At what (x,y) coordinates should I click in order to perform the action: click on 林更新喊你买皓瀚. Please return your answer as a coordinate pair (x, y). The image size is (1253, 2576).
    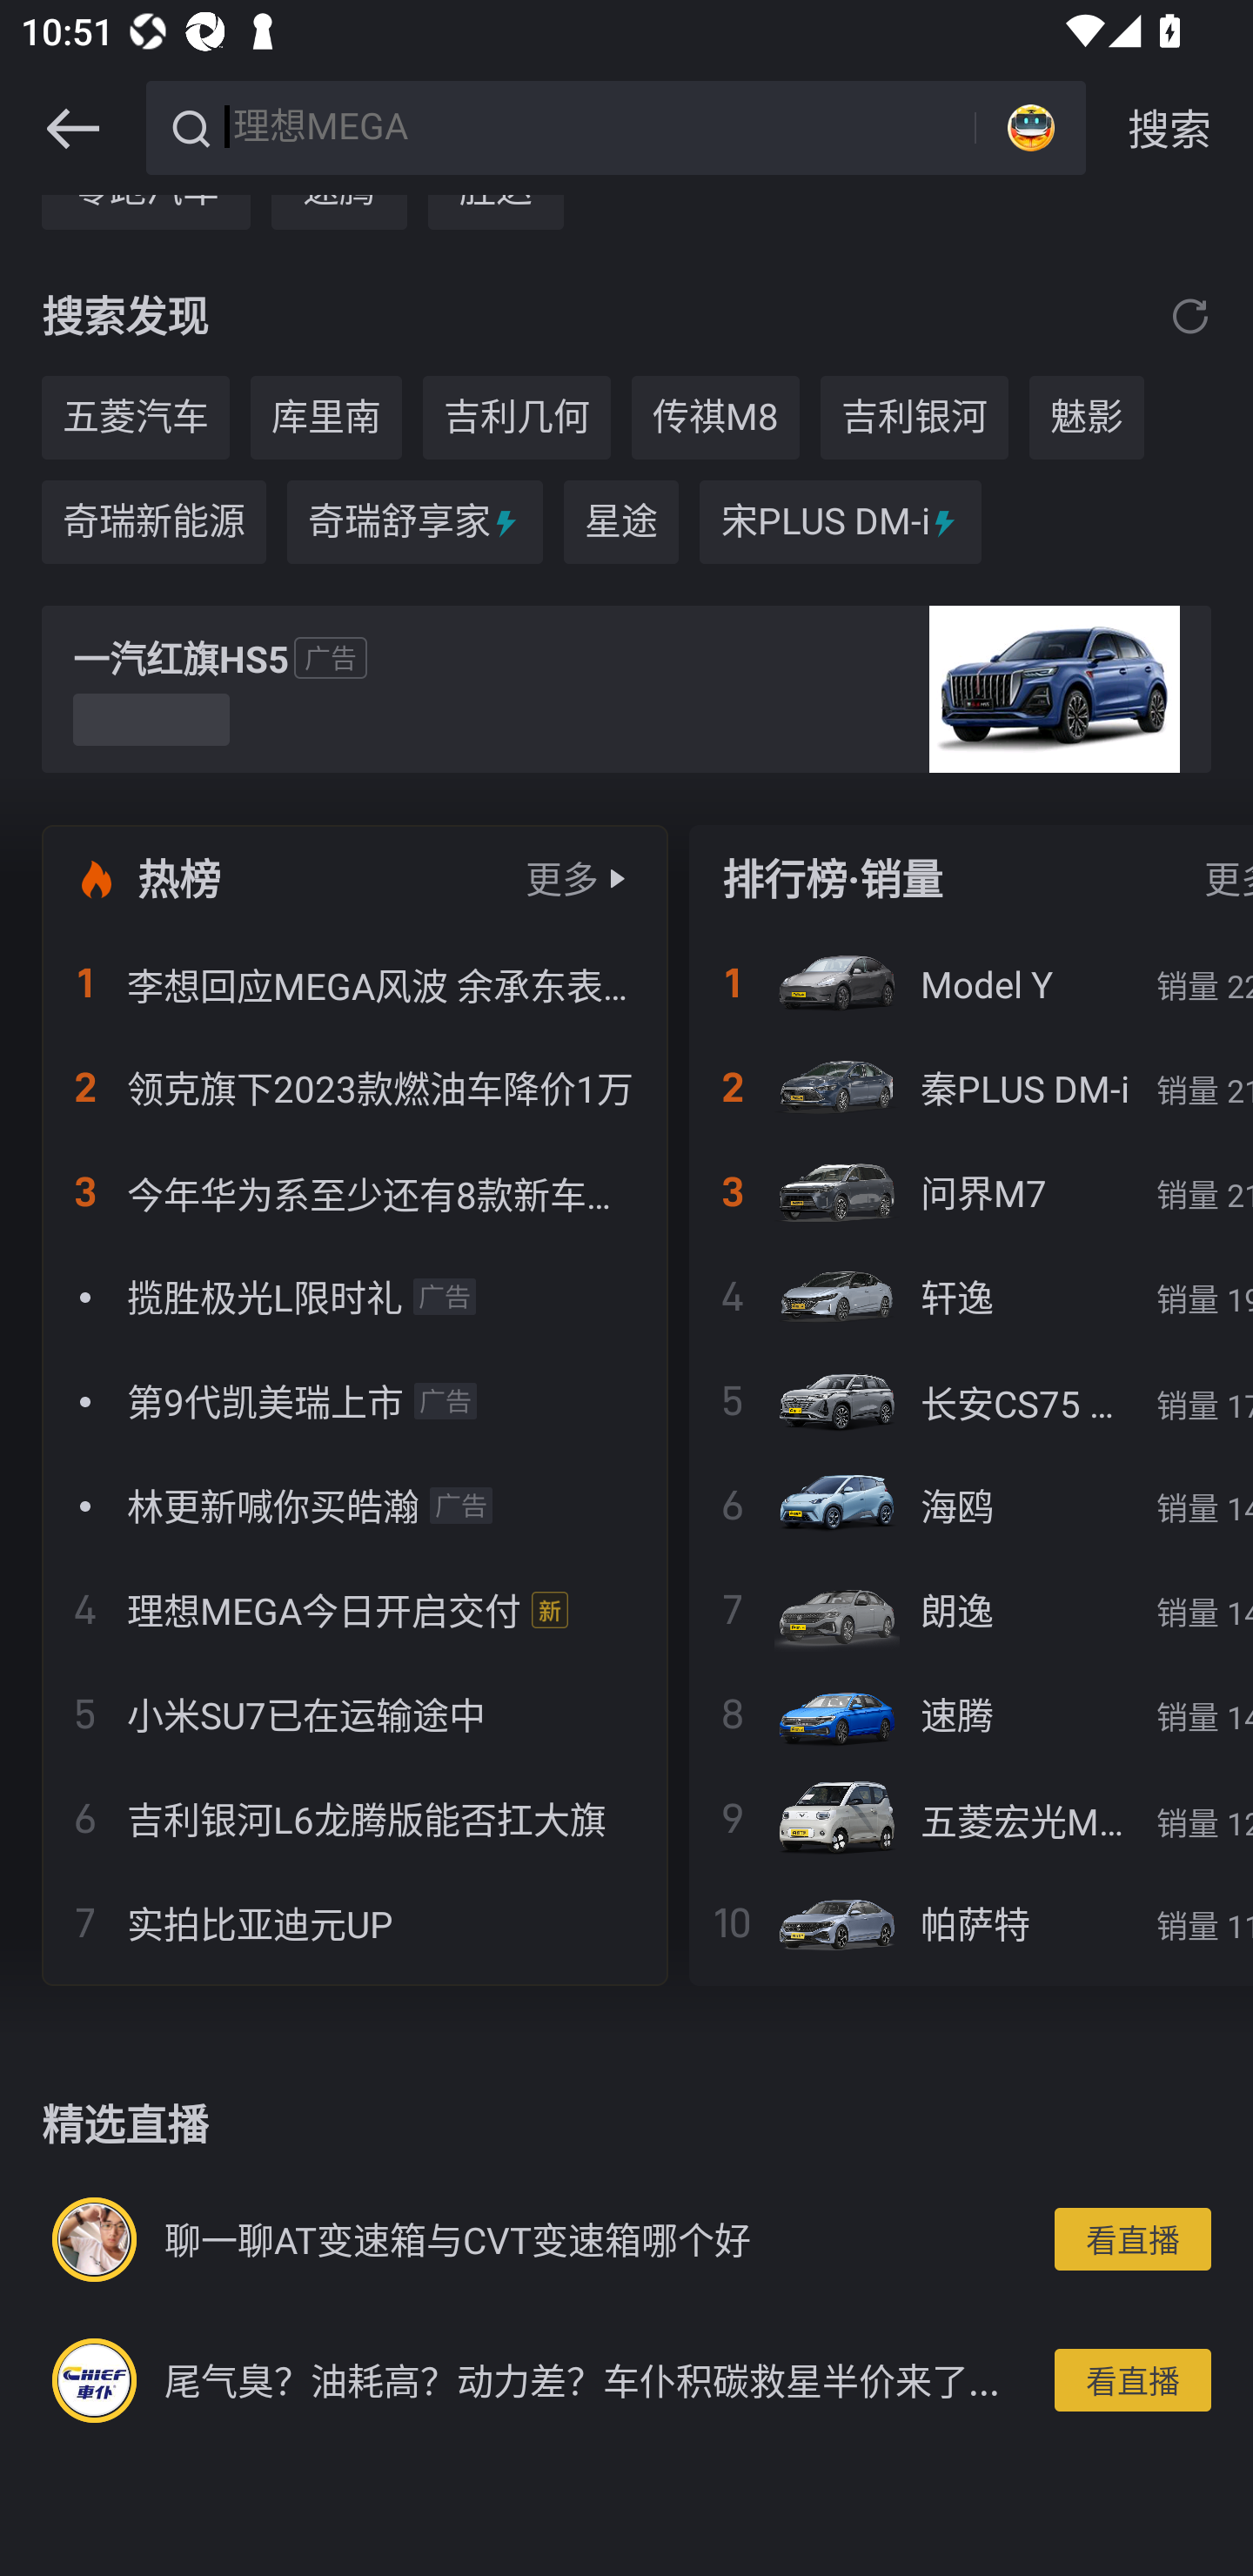
    Looking at the image, I should click on (355, 1506).